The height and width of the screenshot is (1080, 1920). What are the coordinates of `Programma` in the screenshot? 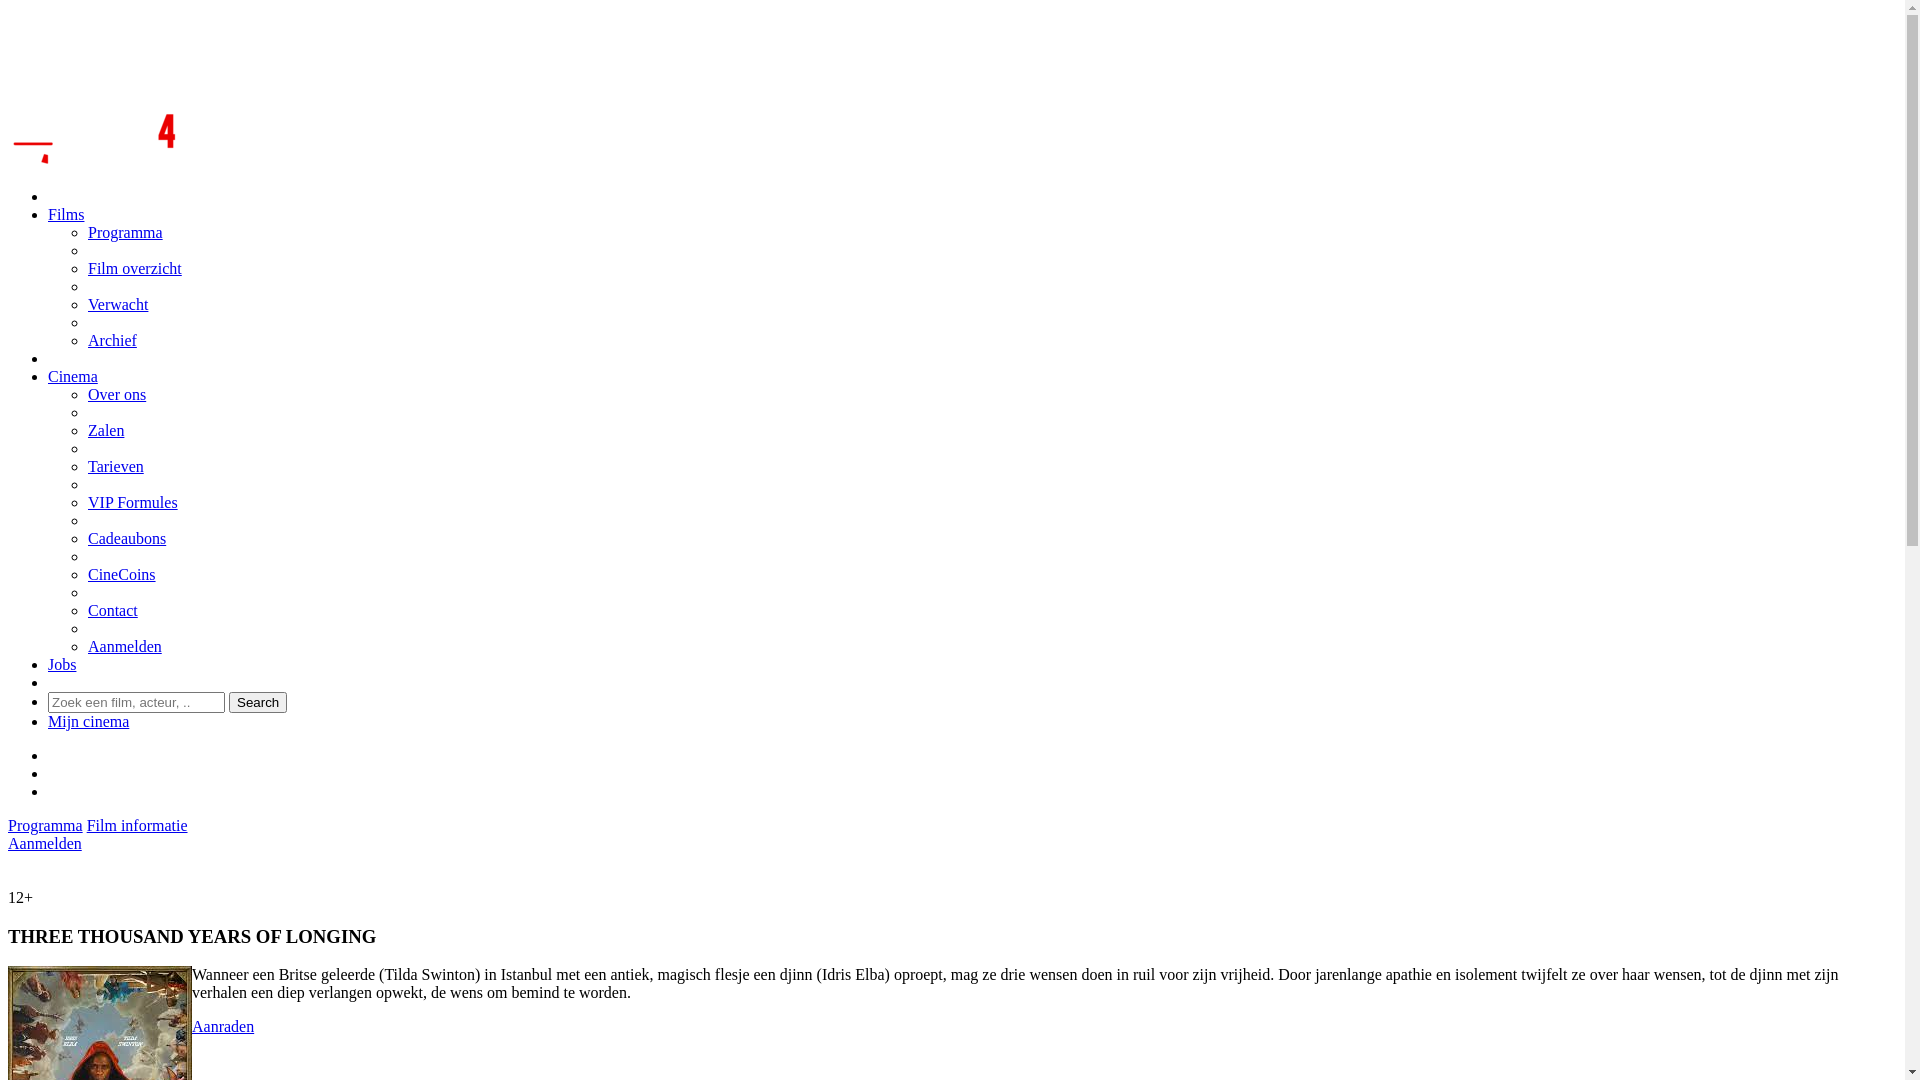 It's located at (46, 826).